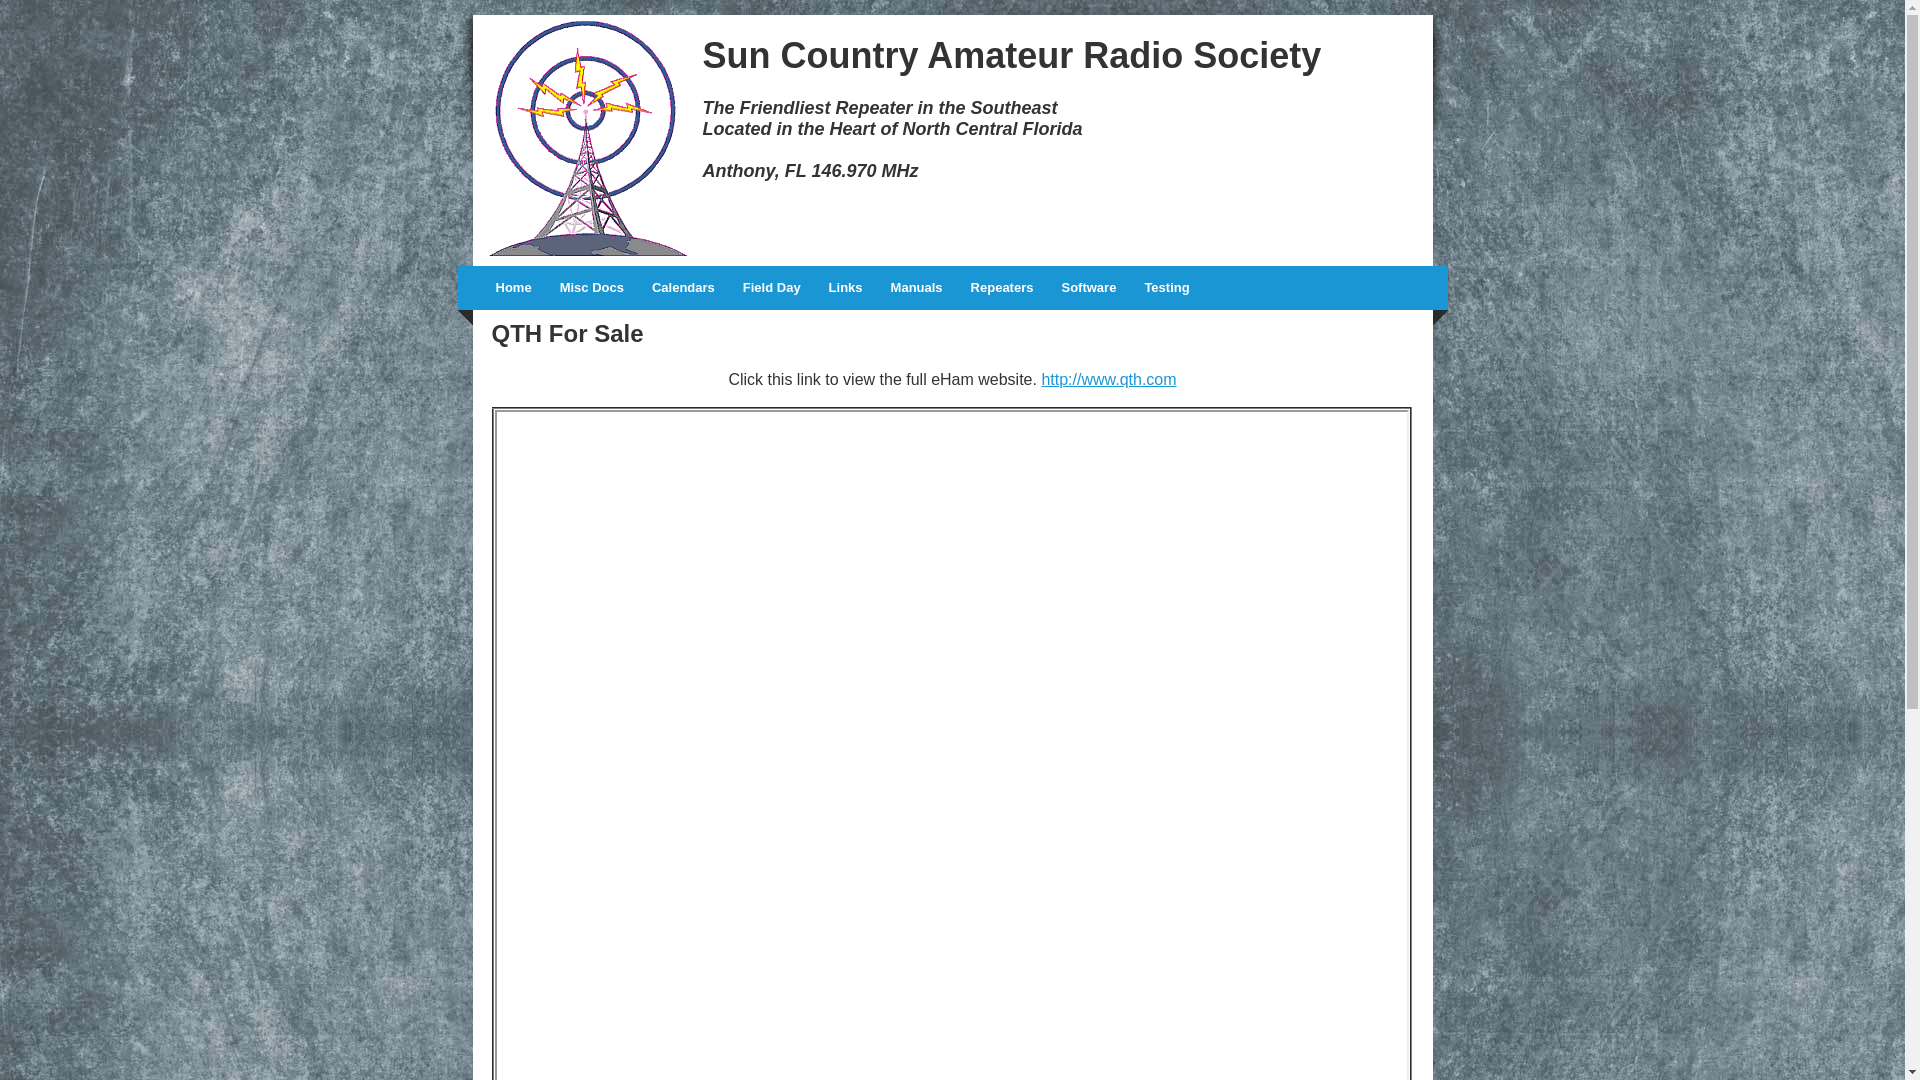 The height and width of the screenshot is (1080, 1920). Describe the element at coordinates (917, 288) in the screenshot. I see `Manuals` at that location.